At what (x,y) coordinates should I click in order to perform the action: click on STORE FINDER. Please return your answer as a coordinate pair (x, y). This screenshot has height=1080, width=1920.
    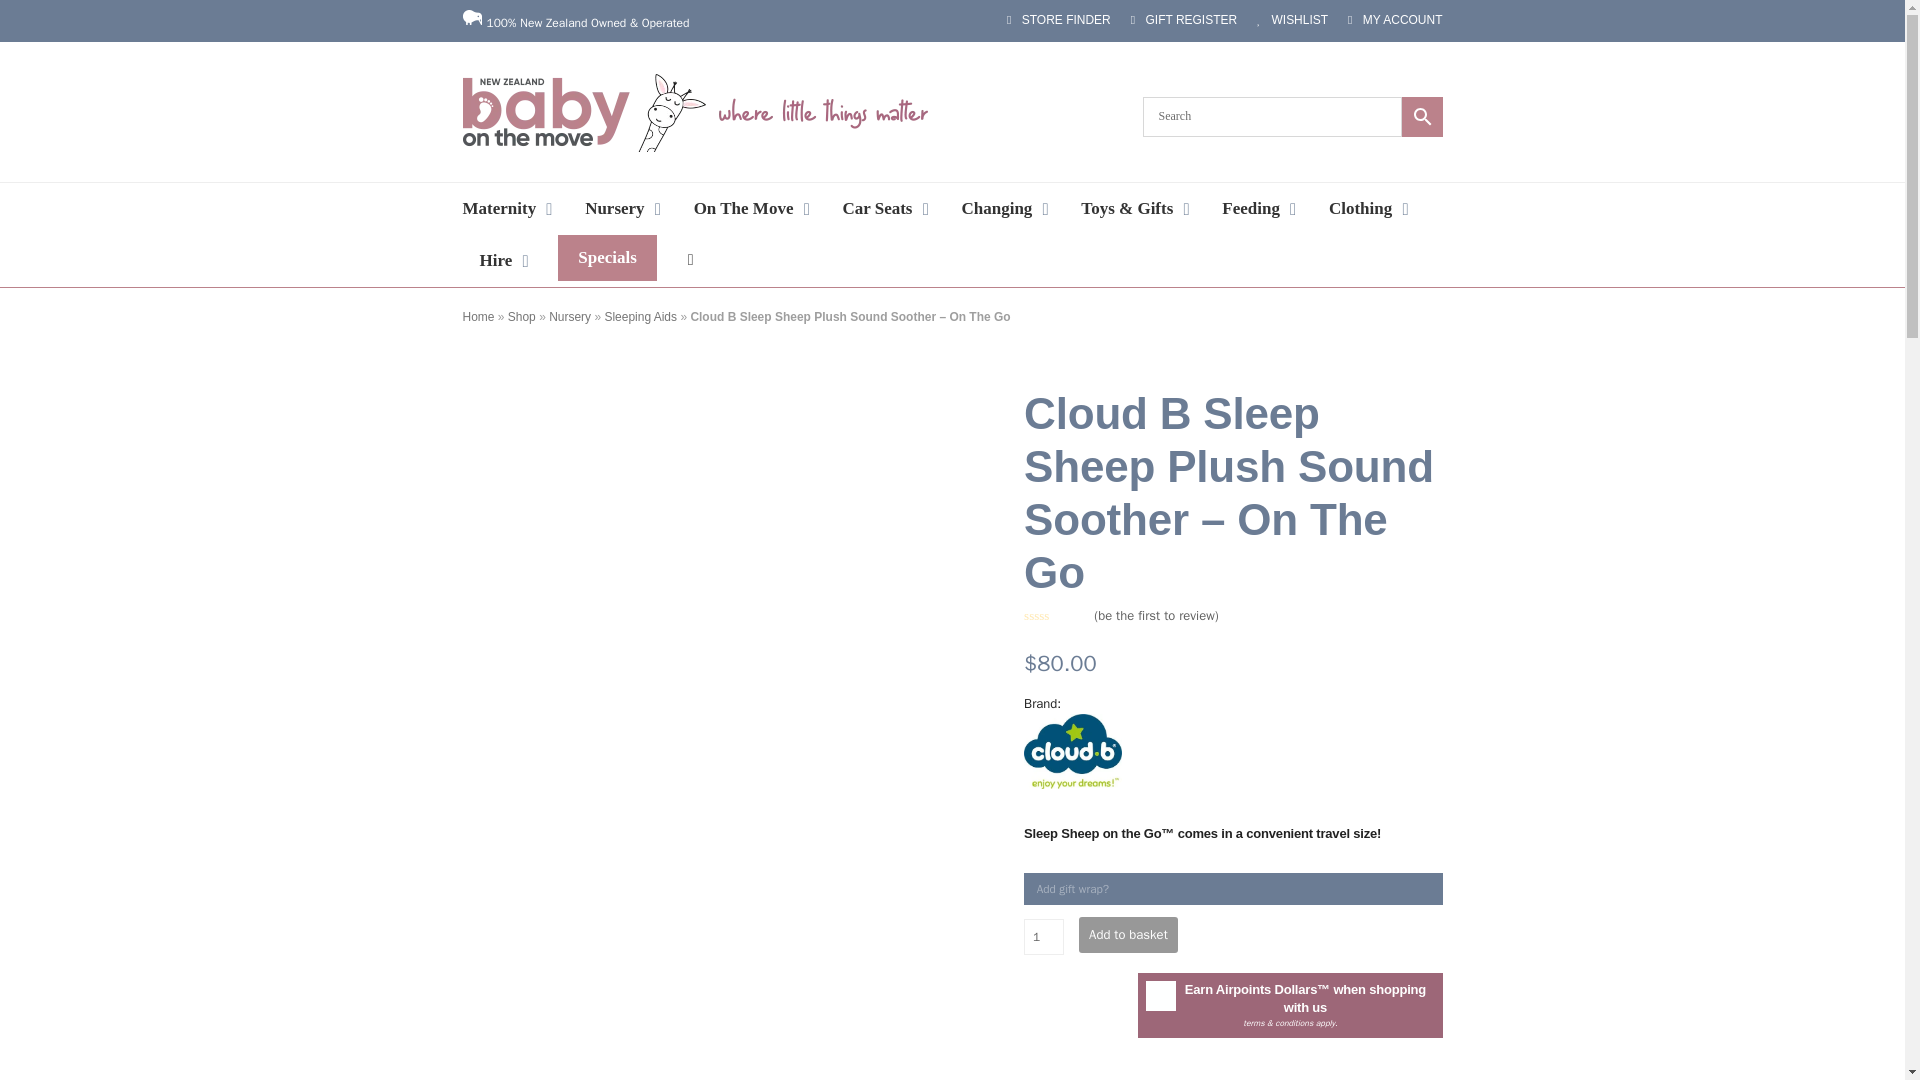
    Looking at the image, I should click on (1058, 20).